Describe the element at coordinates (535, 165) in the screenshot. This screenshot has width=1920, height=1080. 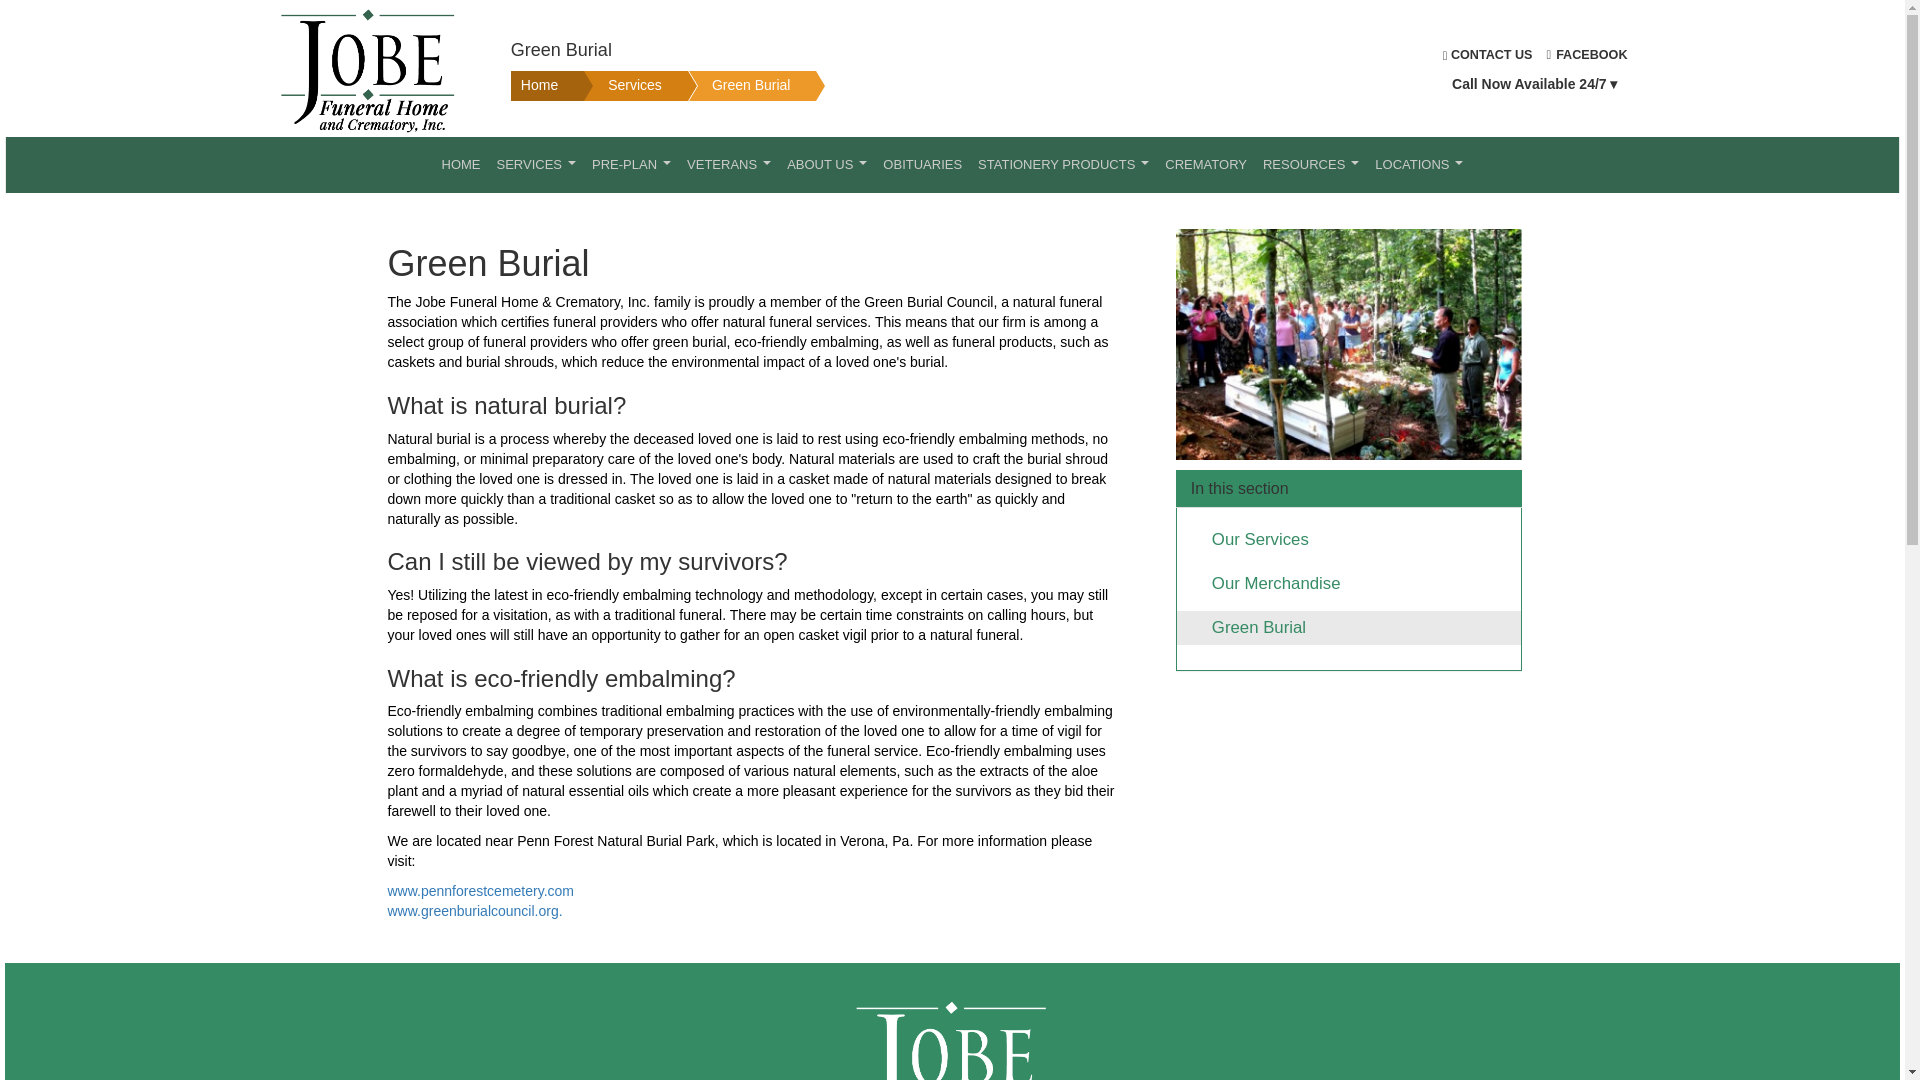
I see `SERVICES...` at that location.